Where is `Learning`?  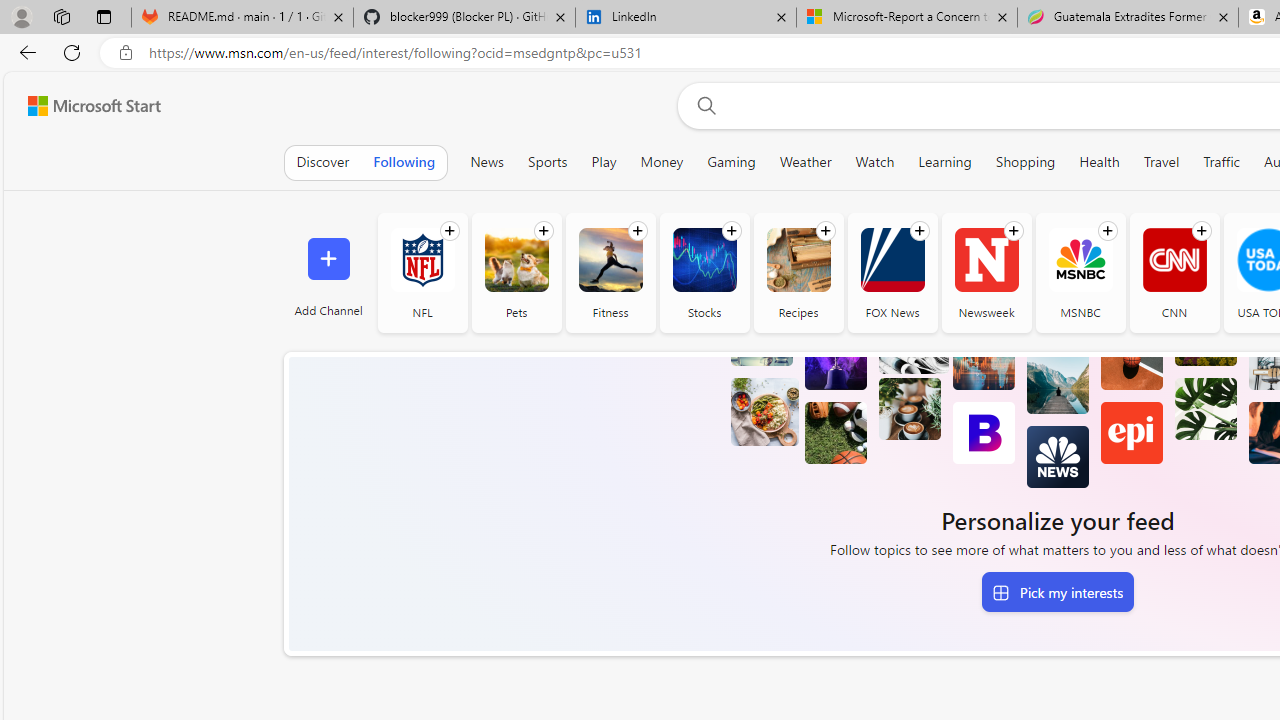 Learning is located at coordinates (945, 162).